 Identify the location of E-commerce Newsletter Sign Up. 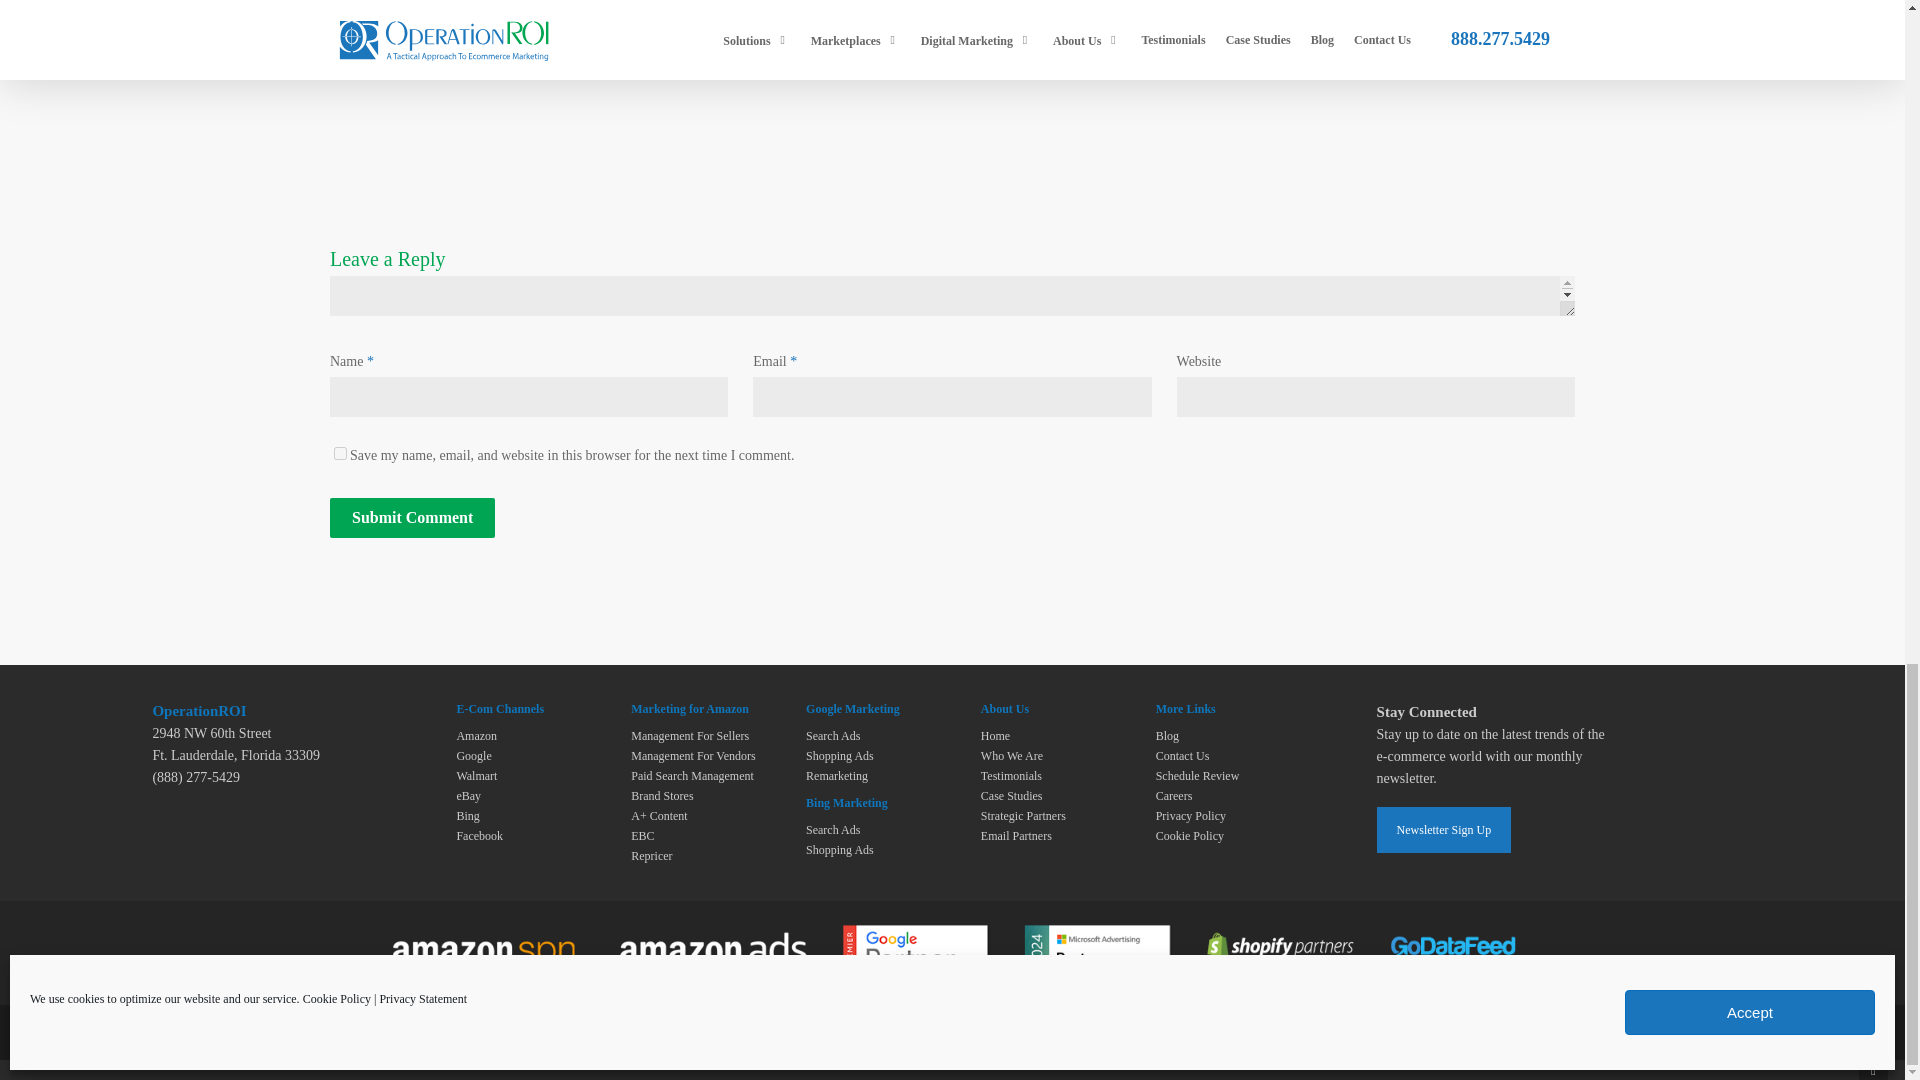
(1444, 830).